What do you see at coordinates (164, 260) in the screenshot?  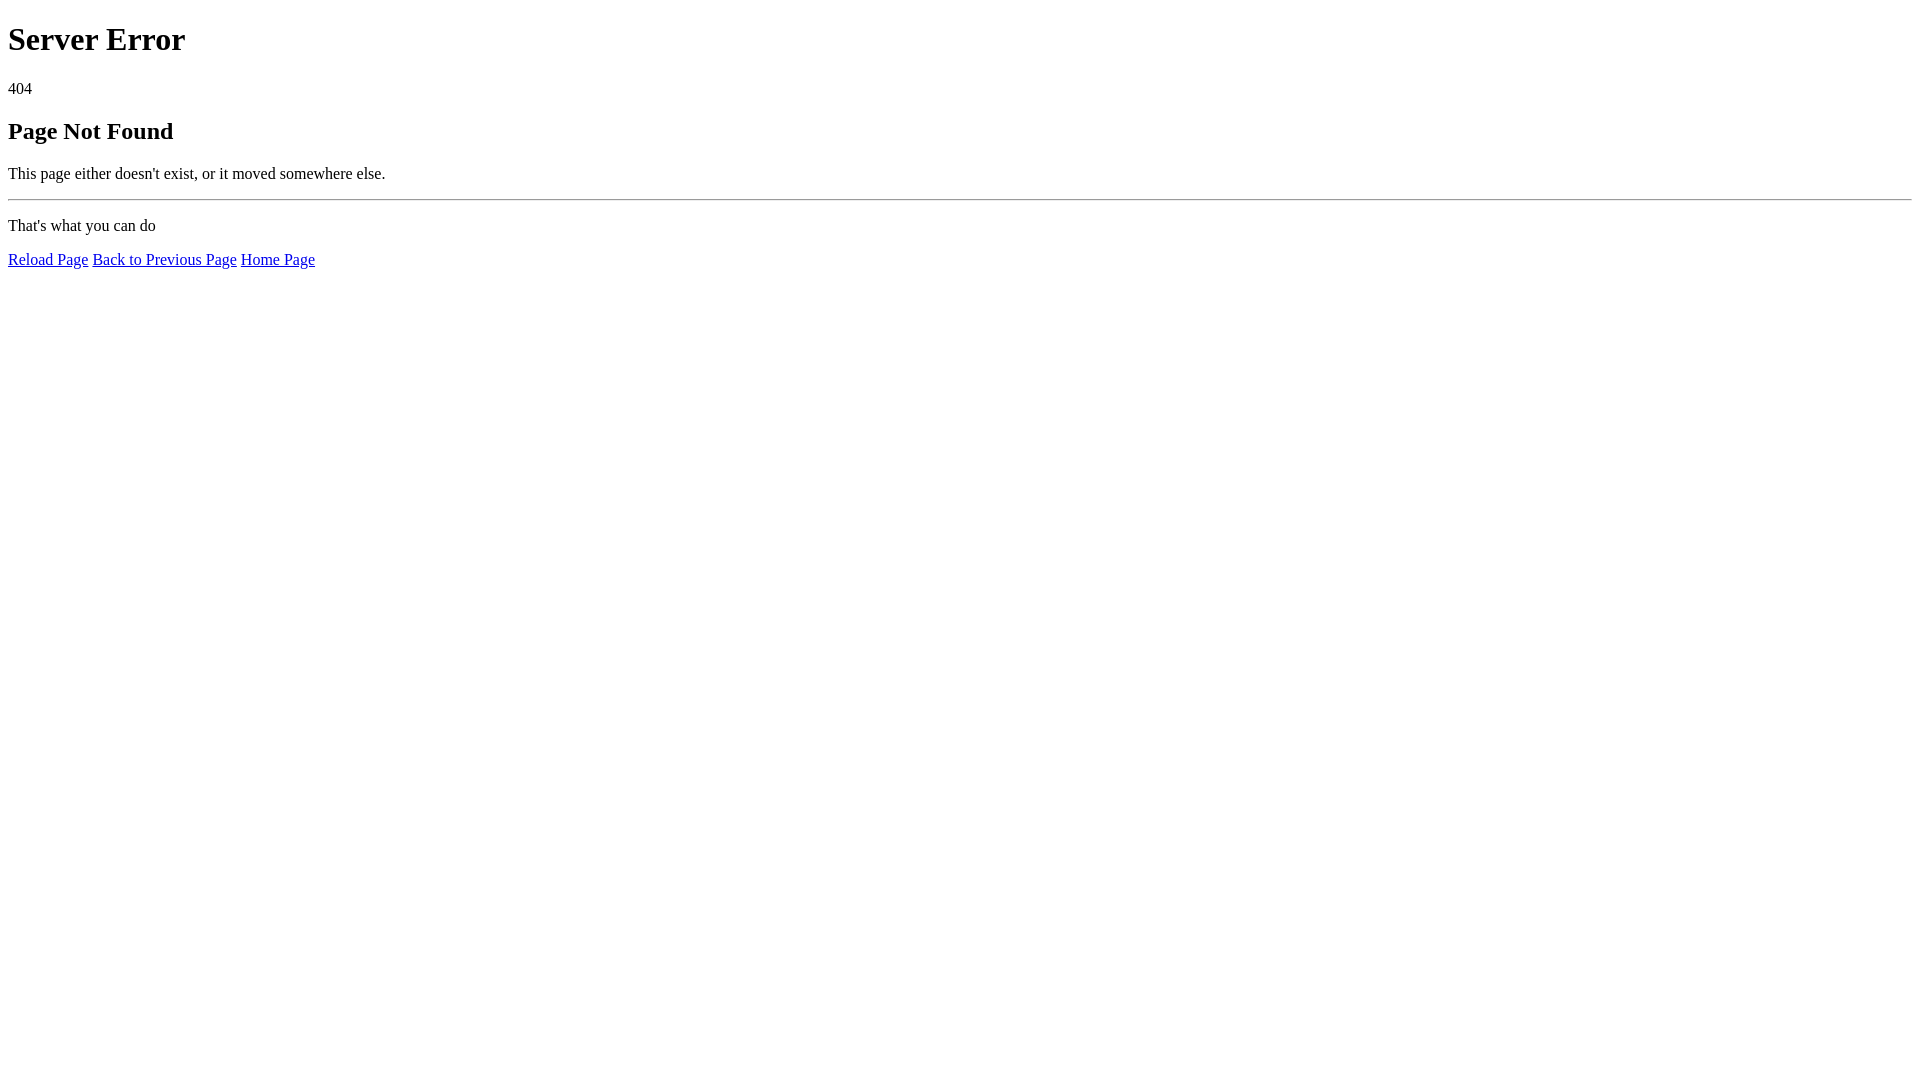 I see `Back to Previous Page` at bounding box center [164, 260].